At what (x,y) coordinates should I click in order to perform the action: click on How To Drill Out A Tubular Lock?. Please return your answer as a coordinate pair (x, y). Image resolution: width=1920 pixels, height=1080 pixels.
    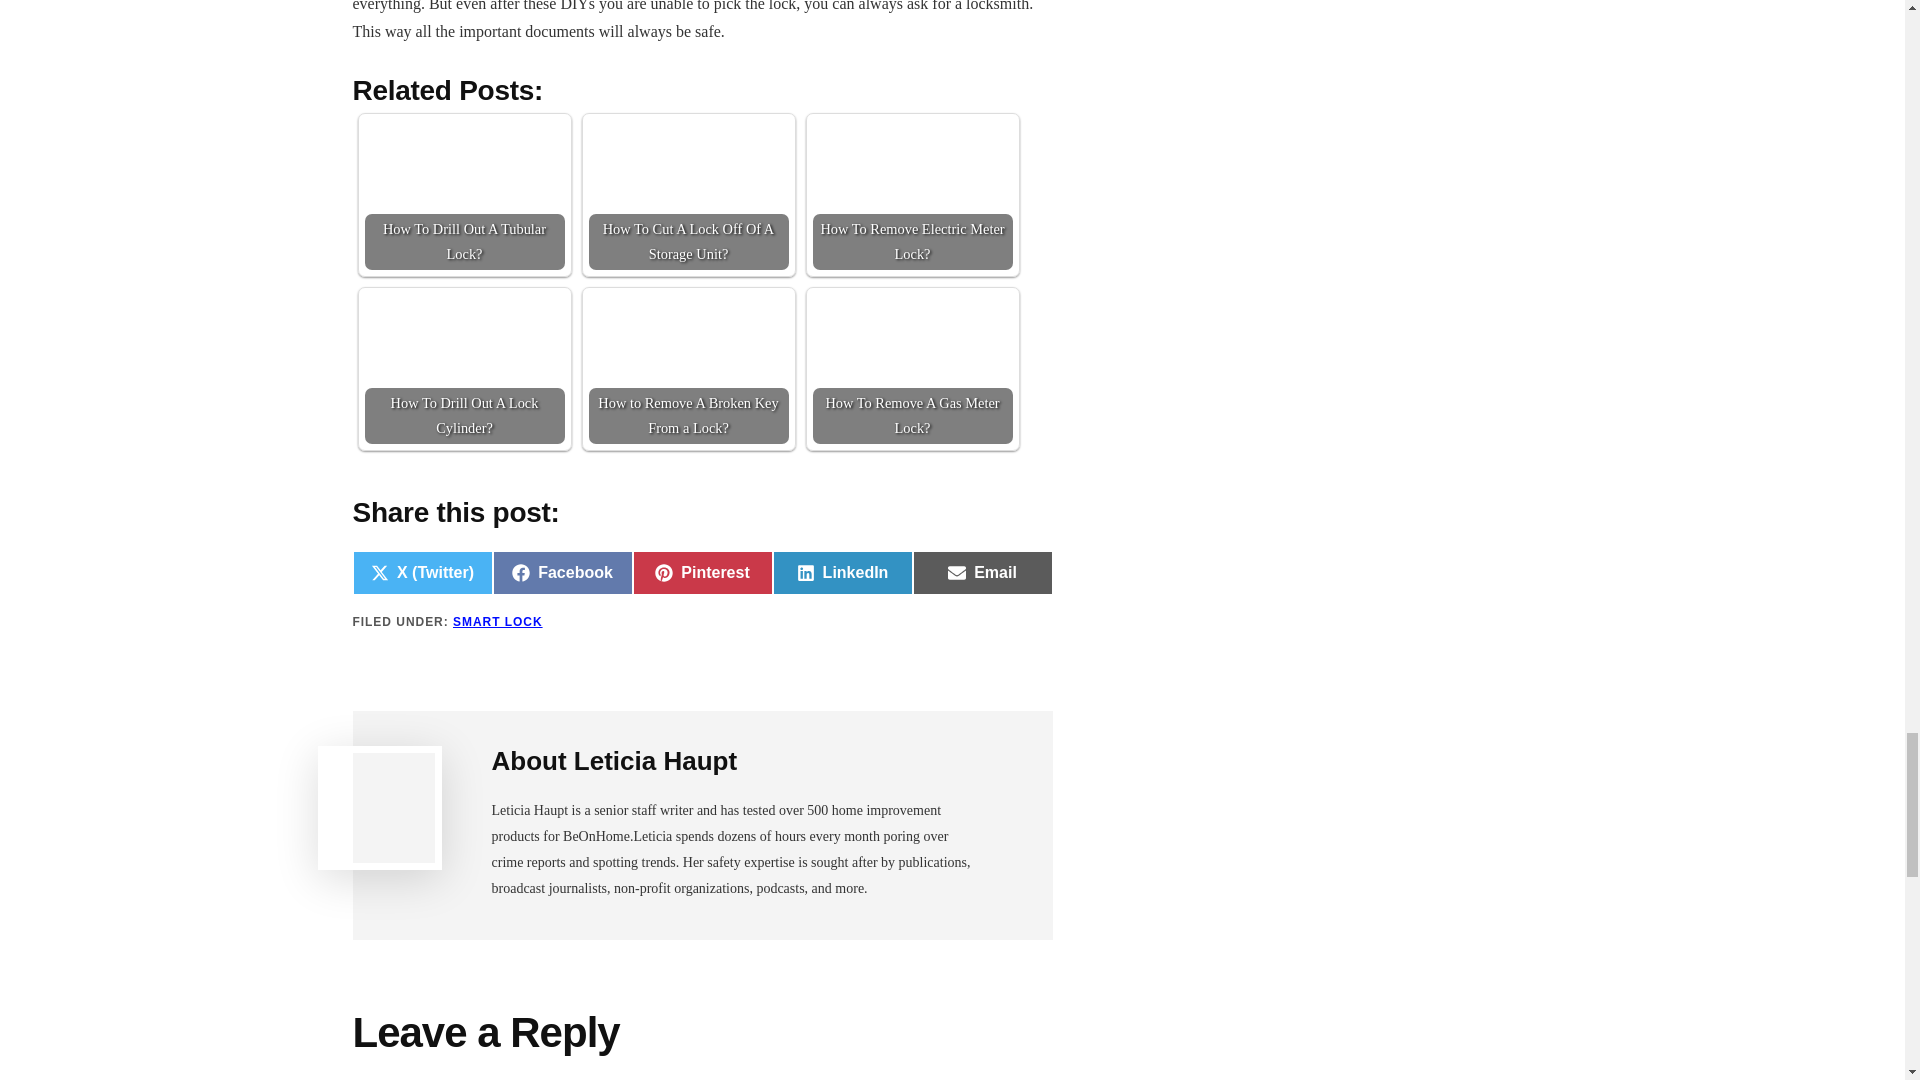
    Looking at the image, I should click on (464, 194).